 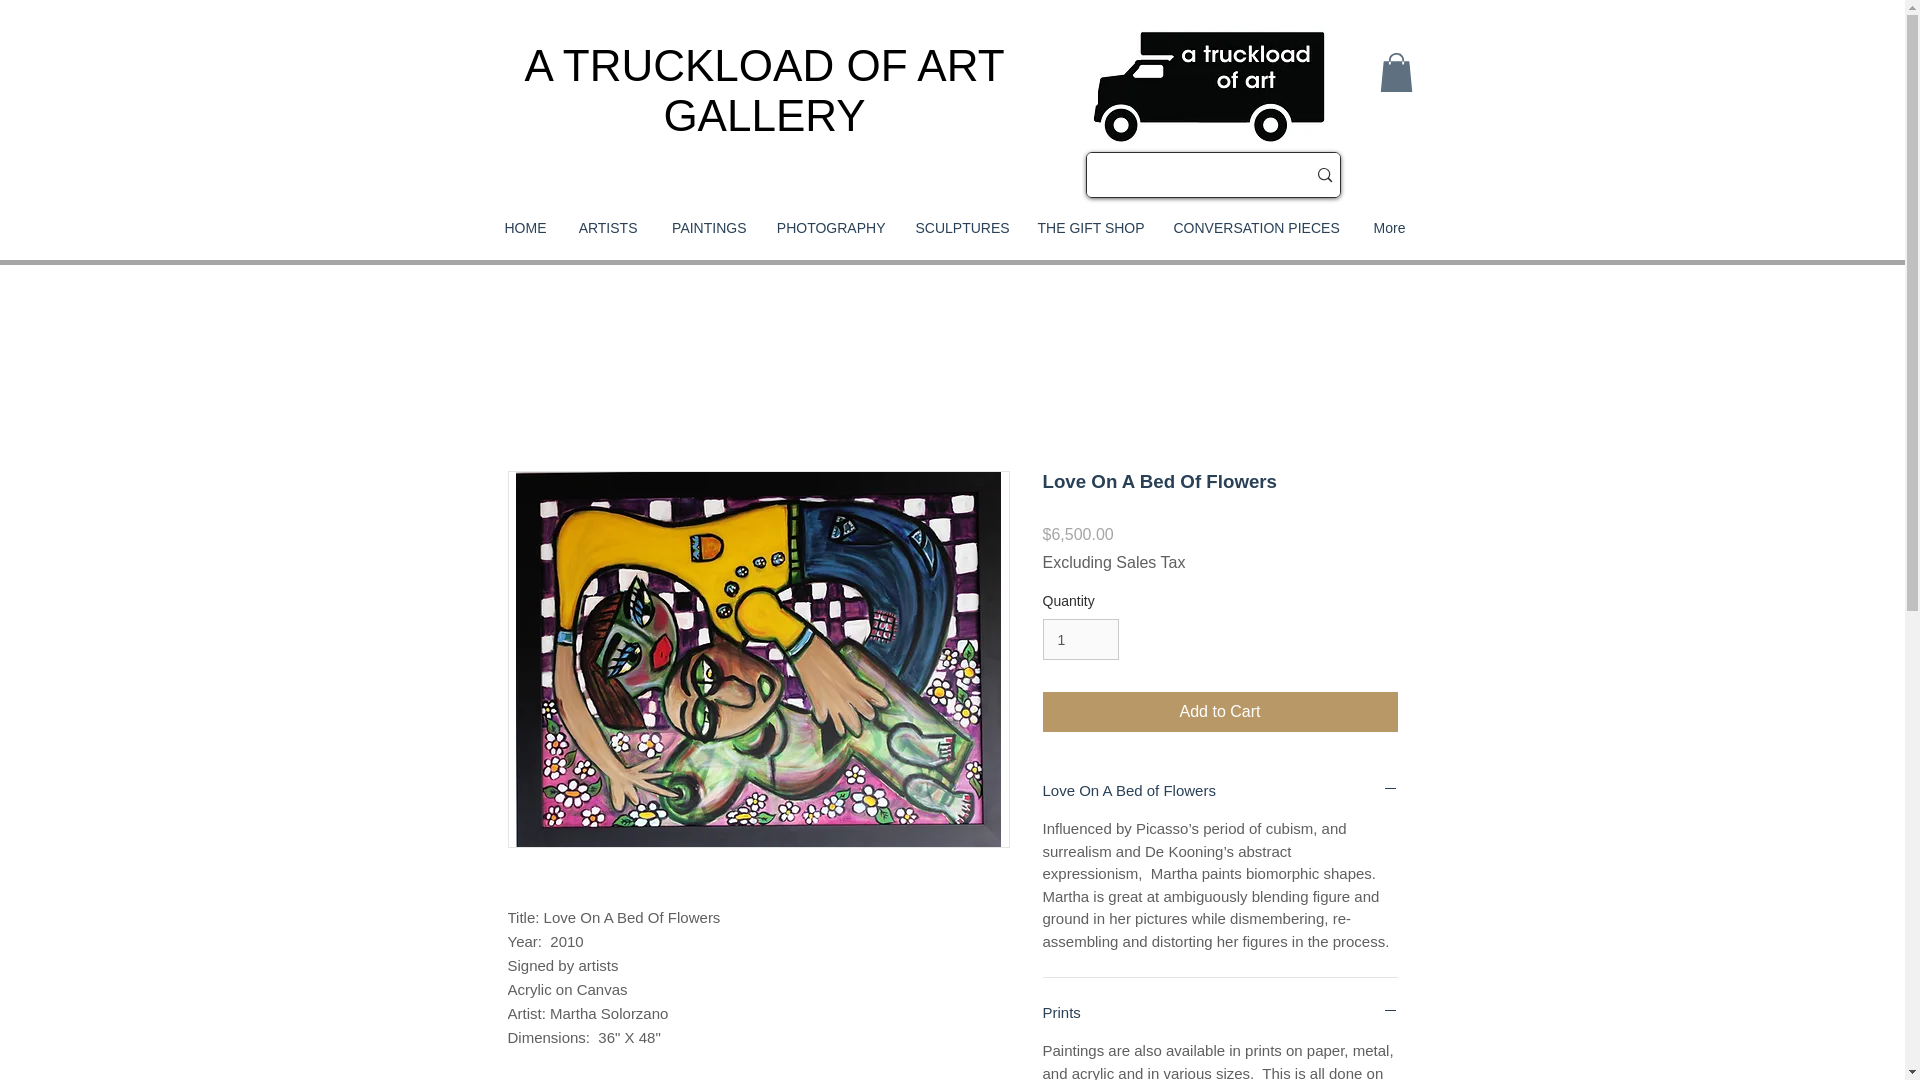 I want to click on HOME, so click(x=520, y=228).